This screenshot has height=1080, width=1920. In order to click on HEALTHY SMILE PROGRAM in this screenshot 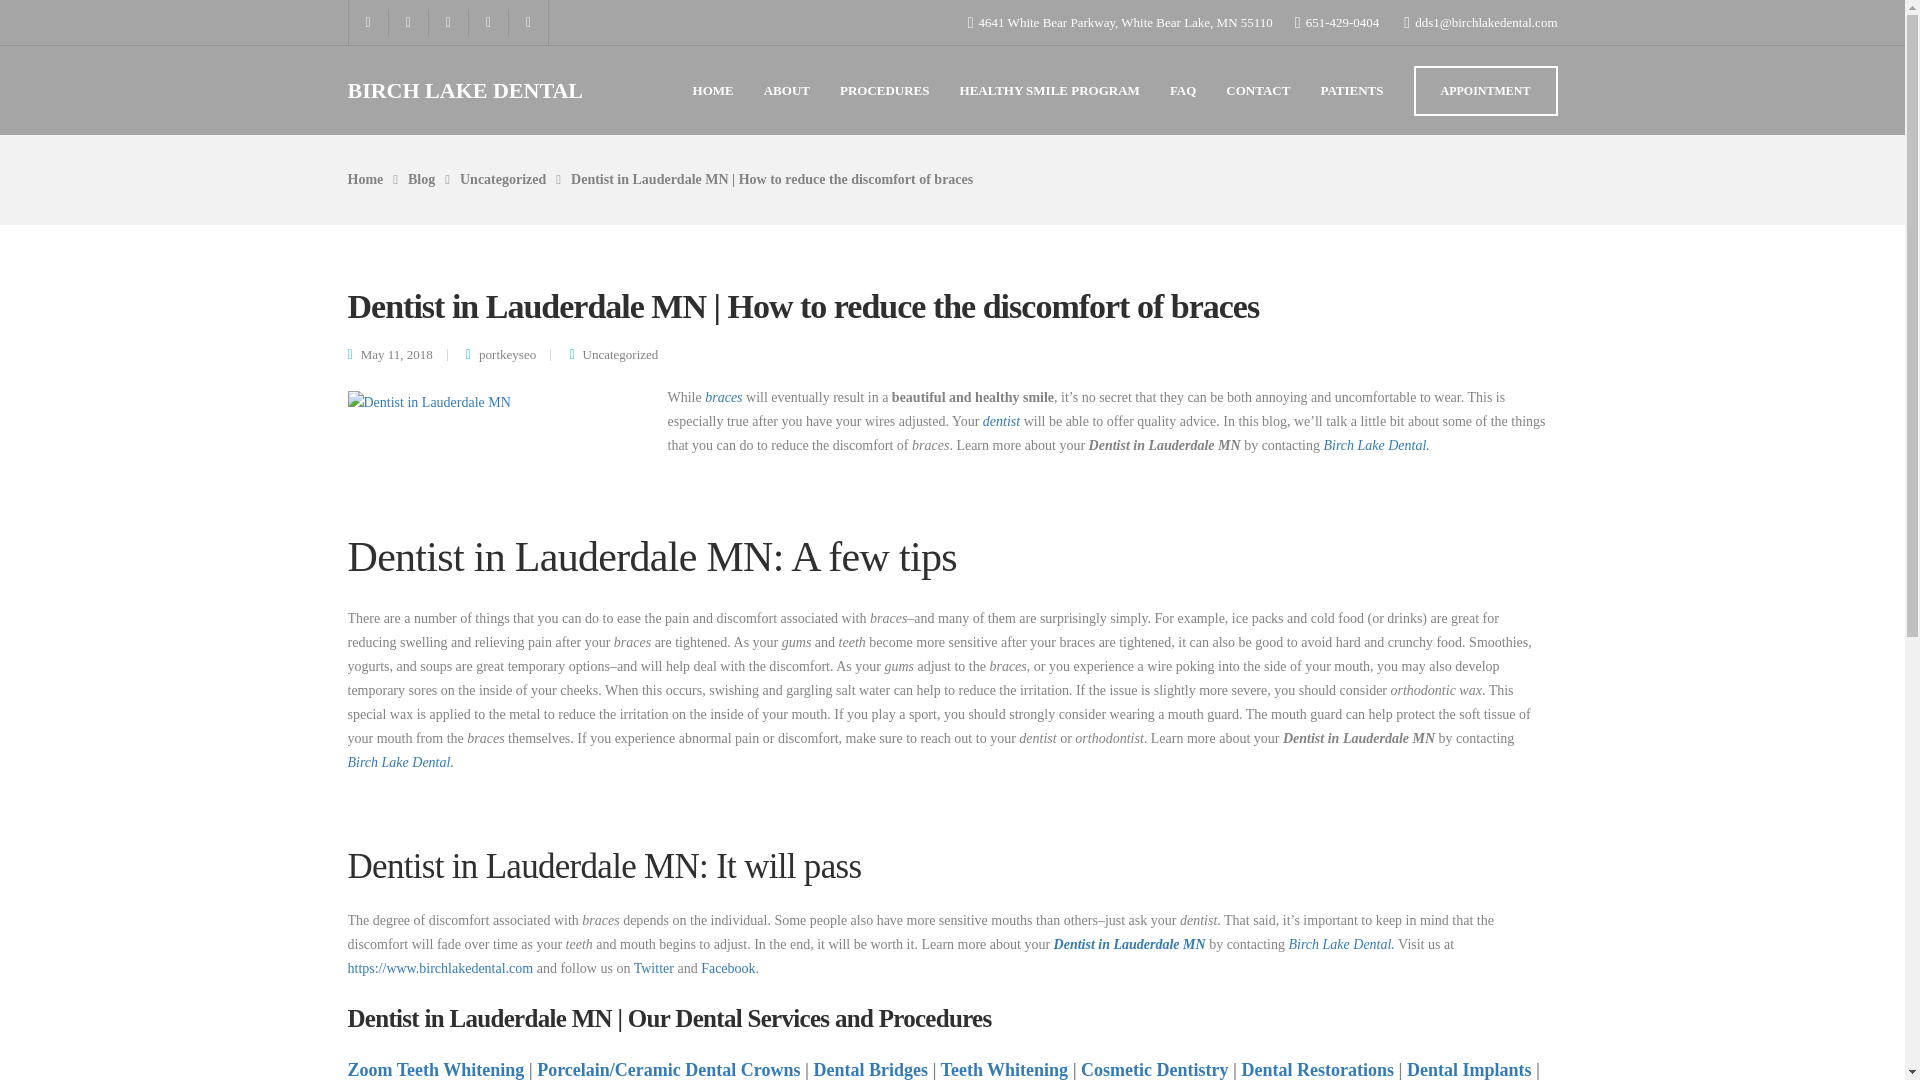, I will do `click(1050, 89)`.